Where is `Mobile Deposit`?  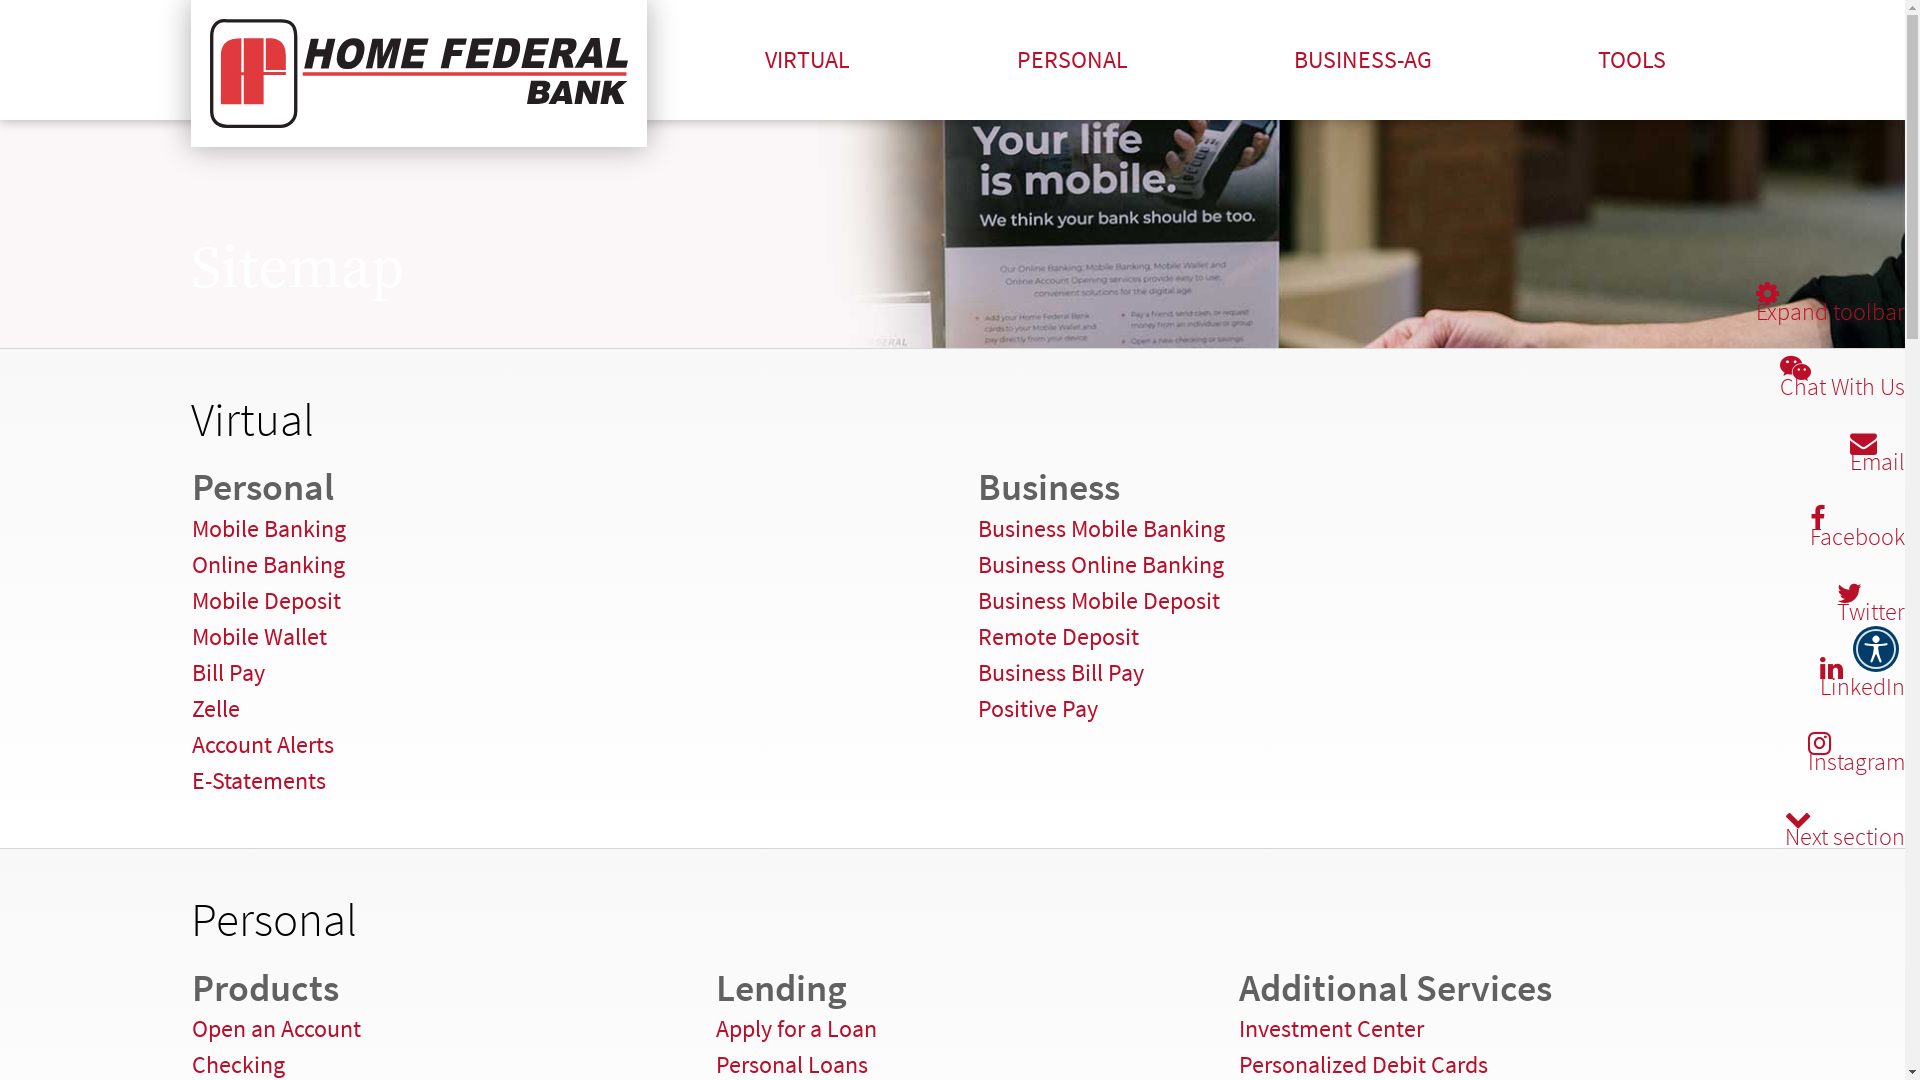 Mobile Deposit is located at coordinates (266, 600).